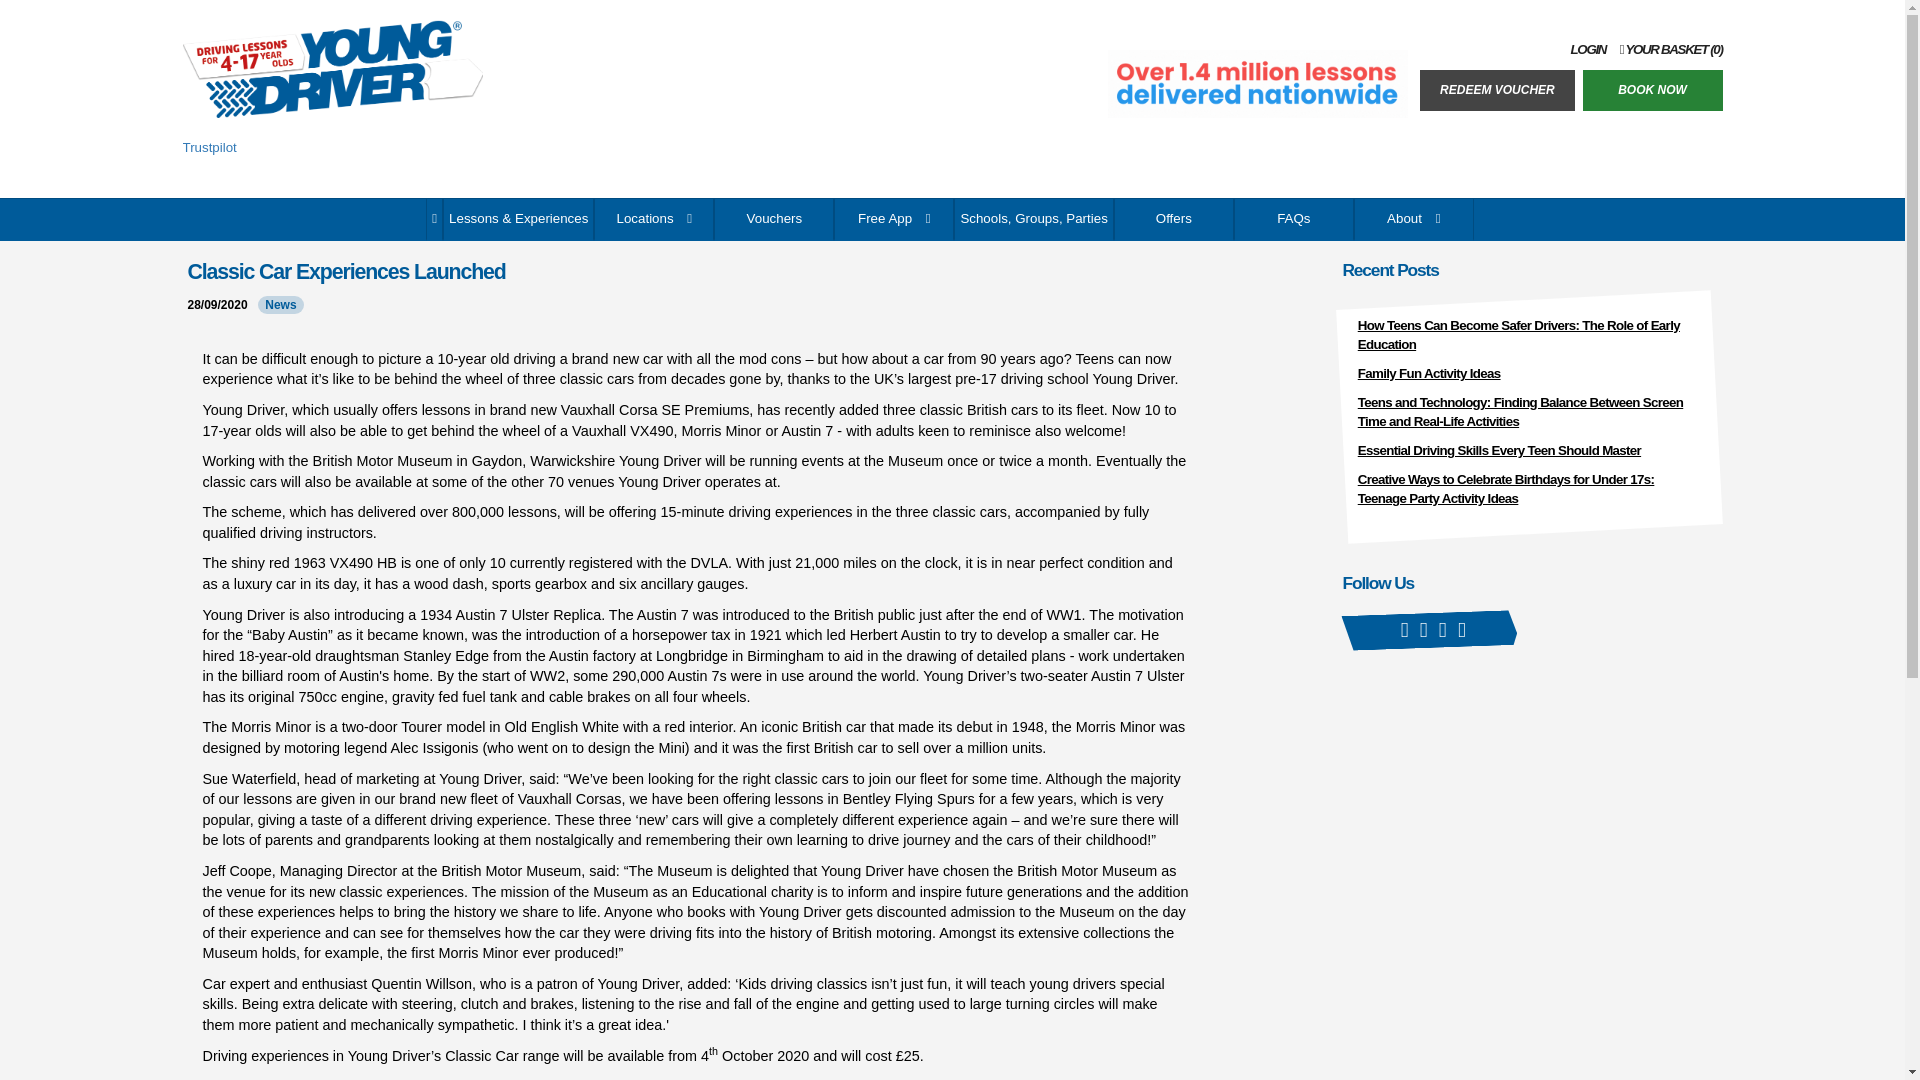 This screenshot has width=1920, height=1080. Describe the element at coordinates (654, 219) in the screenshot. I see `Locations` at that location.